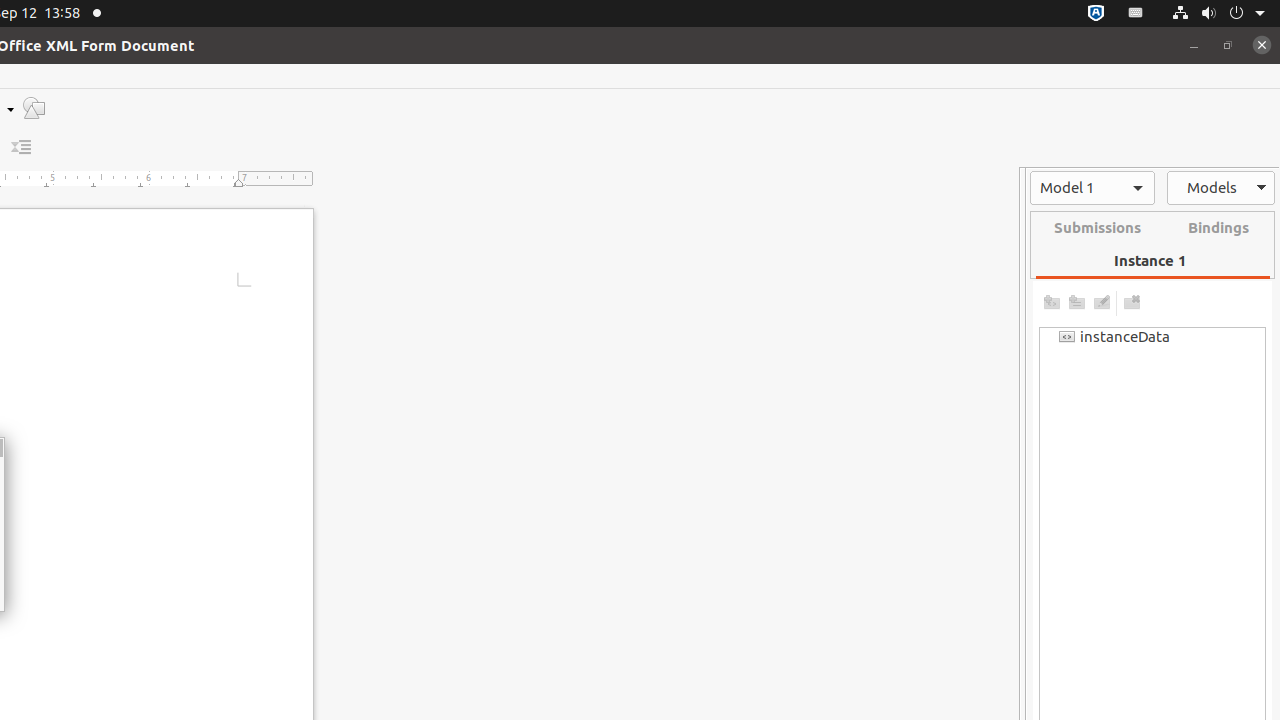 The height and width of the screenshot is (720, 1280). What do you see at coordinates (1096, 14) in the screenshot?
I see `:1.72/StatusNotifierItem` at bounding box center [1096, 14].